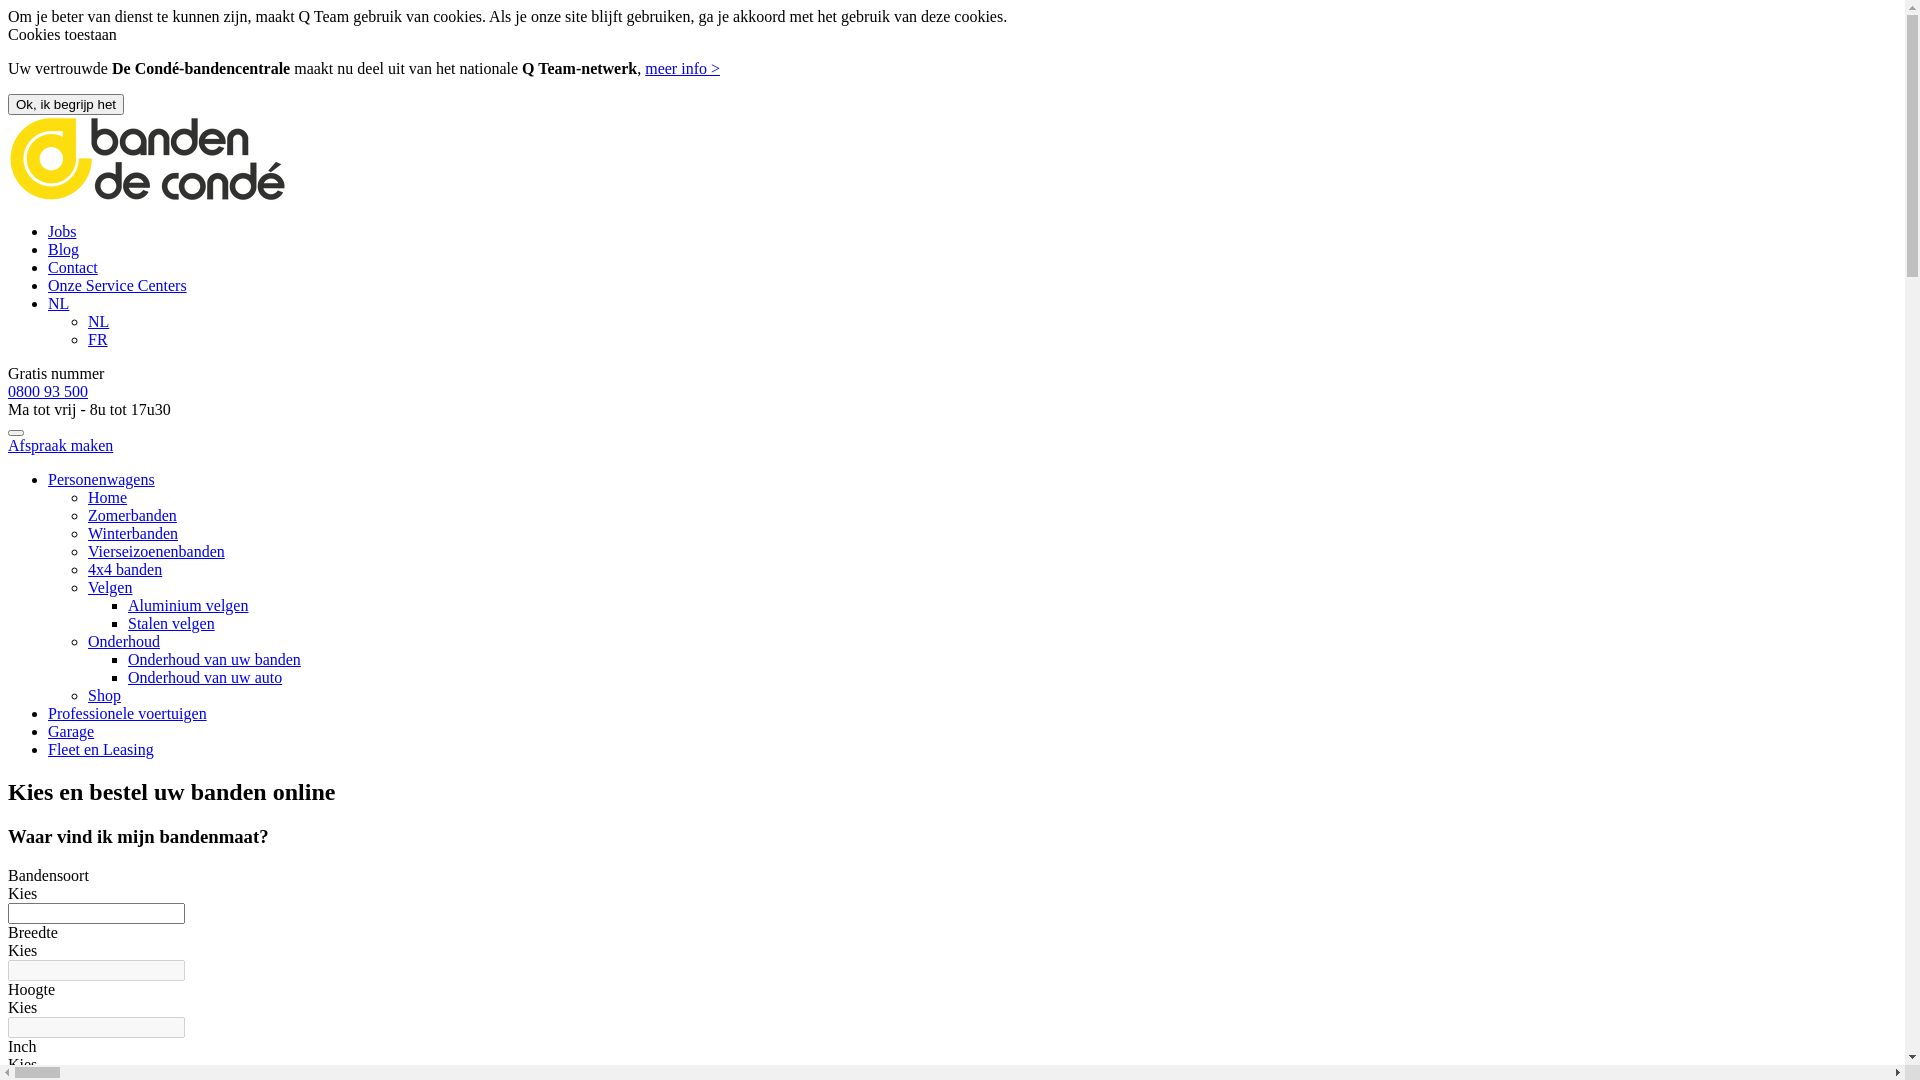  Describe the element at coordinates (132, 516) in the screenshot. I see `Zomerbanden` at that location.